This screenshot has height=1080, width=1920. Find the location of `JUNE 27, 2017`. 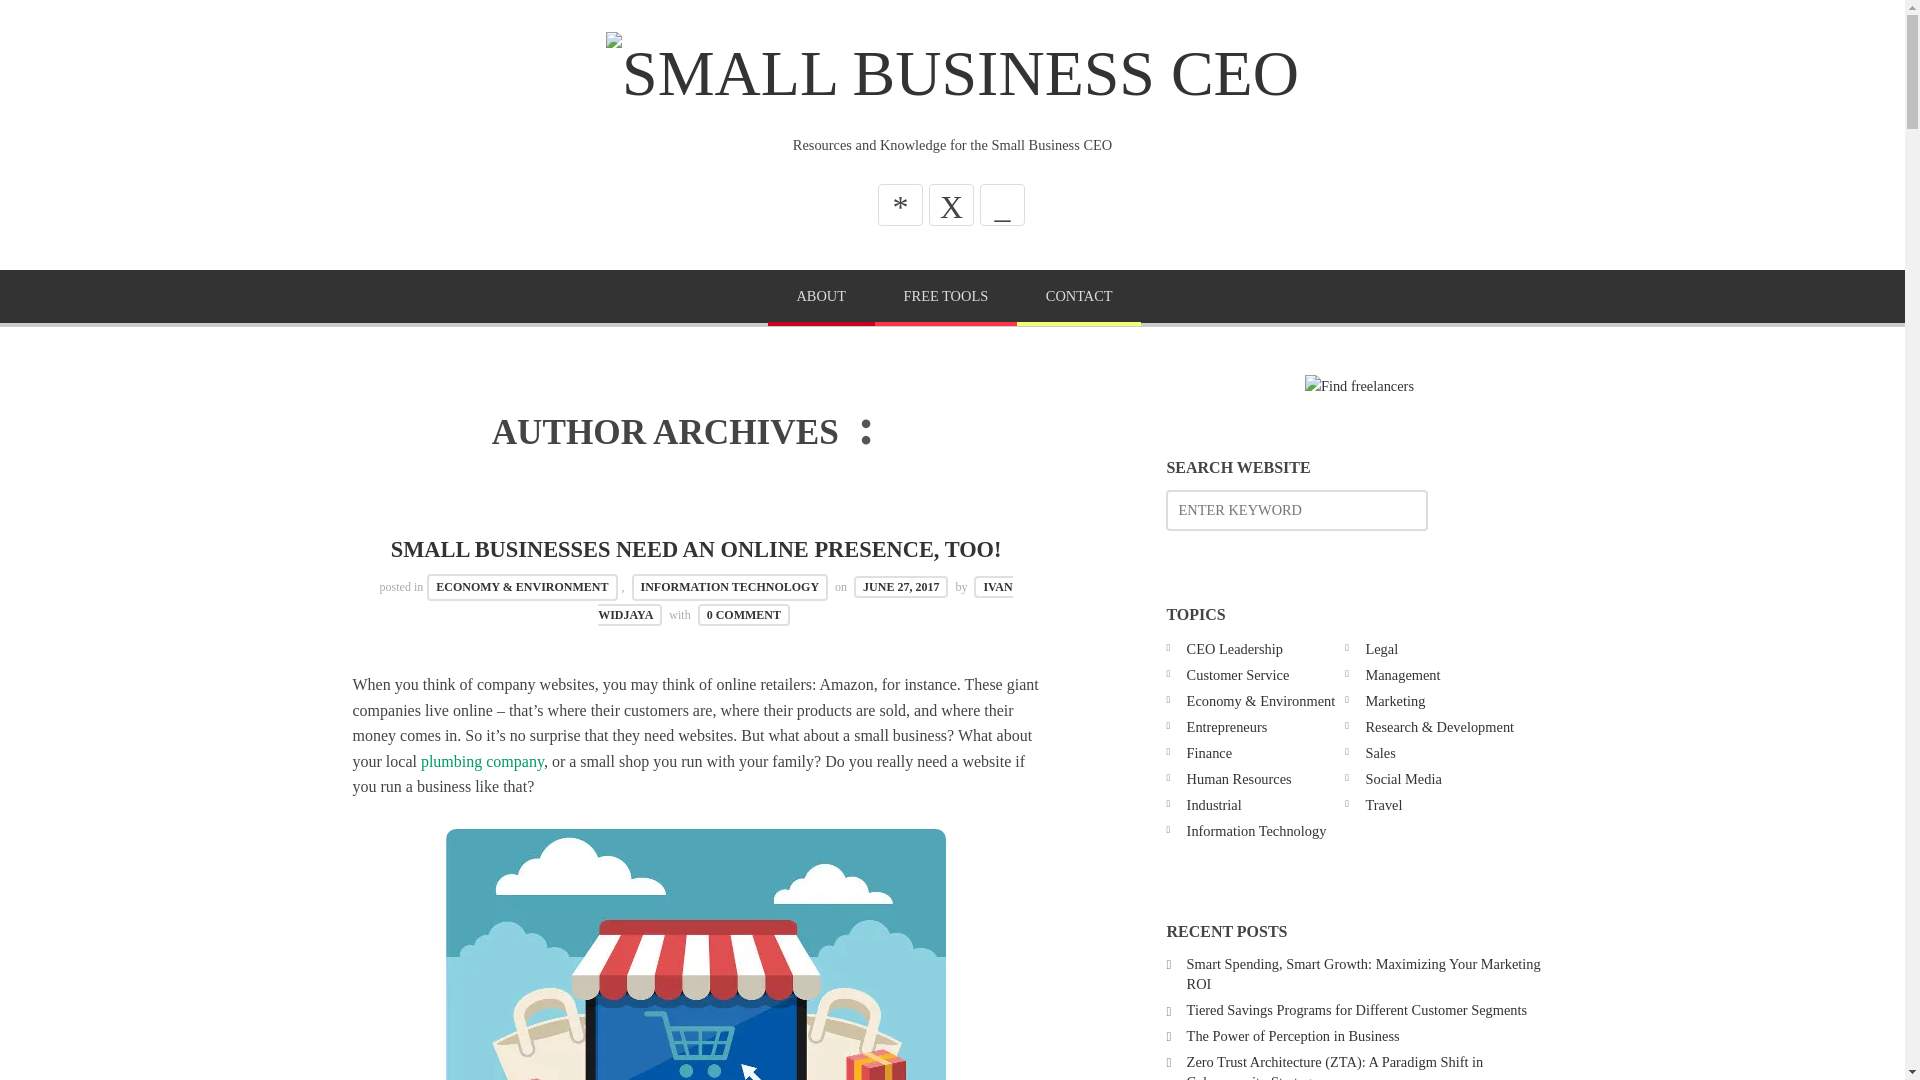

JUNE 27, 2017 is located at coordinates (901, 586).